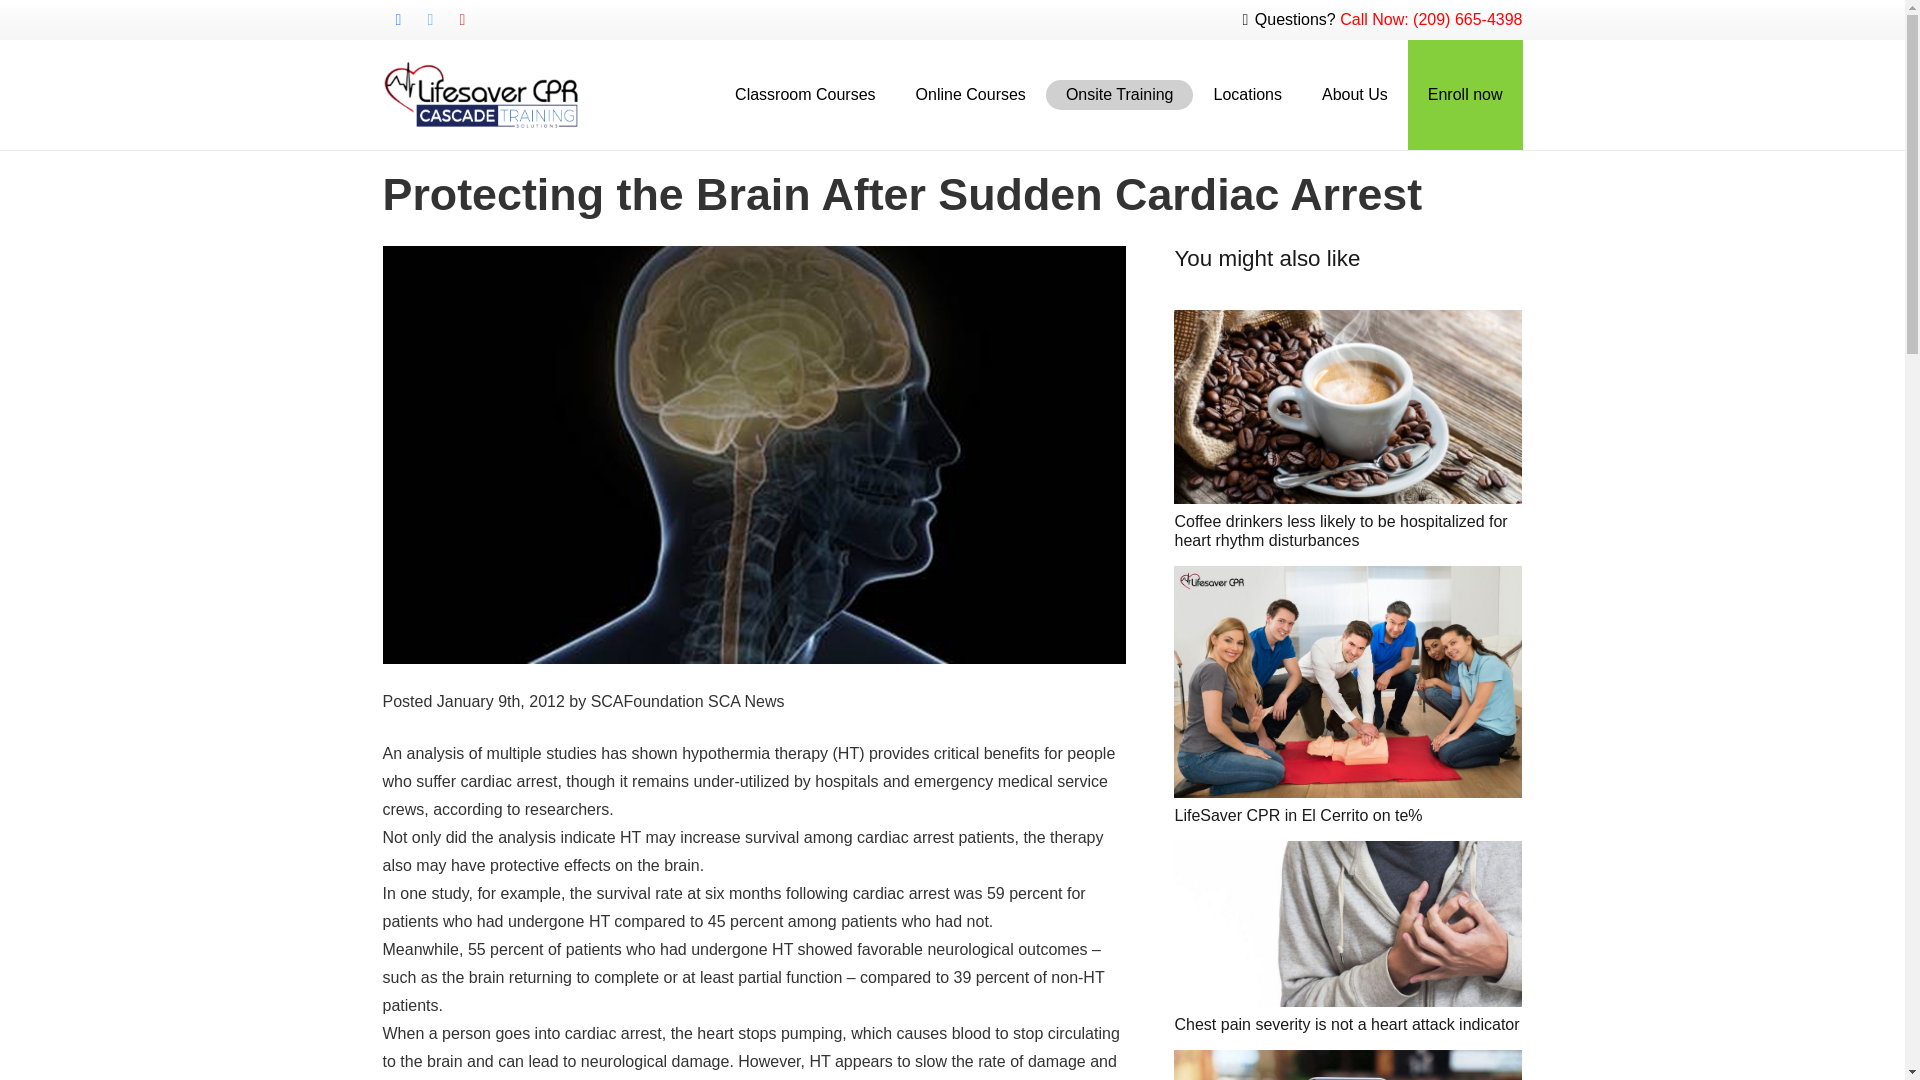 The width and height of the screenshot is (1920, 1080). What do you see at coordinates (1348, 924) in the screenshot?
I see `Chest pain severity is not a heart attack indicator 4` at bounding box center [1348, 924].